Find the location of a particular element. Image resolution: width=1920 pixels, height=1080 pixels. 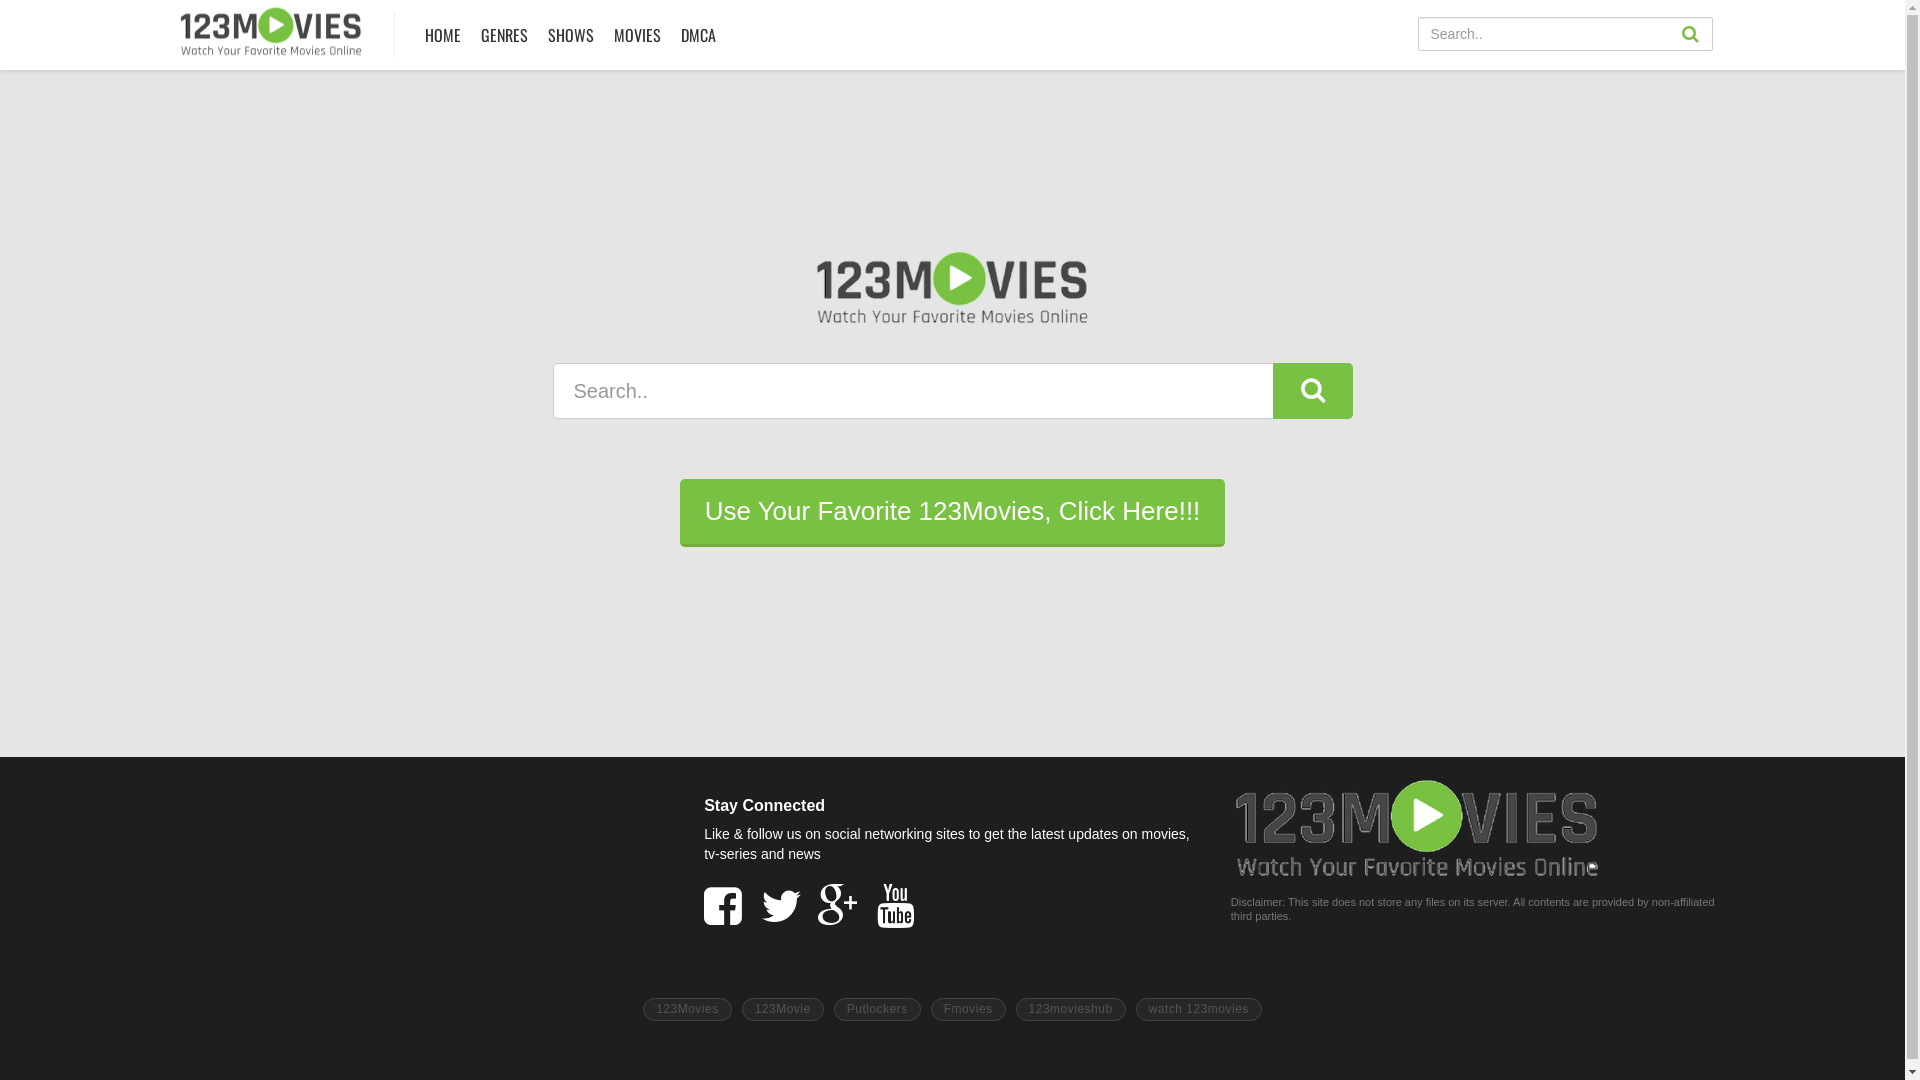

123movieshub is located at coordinates (1071, 1010).